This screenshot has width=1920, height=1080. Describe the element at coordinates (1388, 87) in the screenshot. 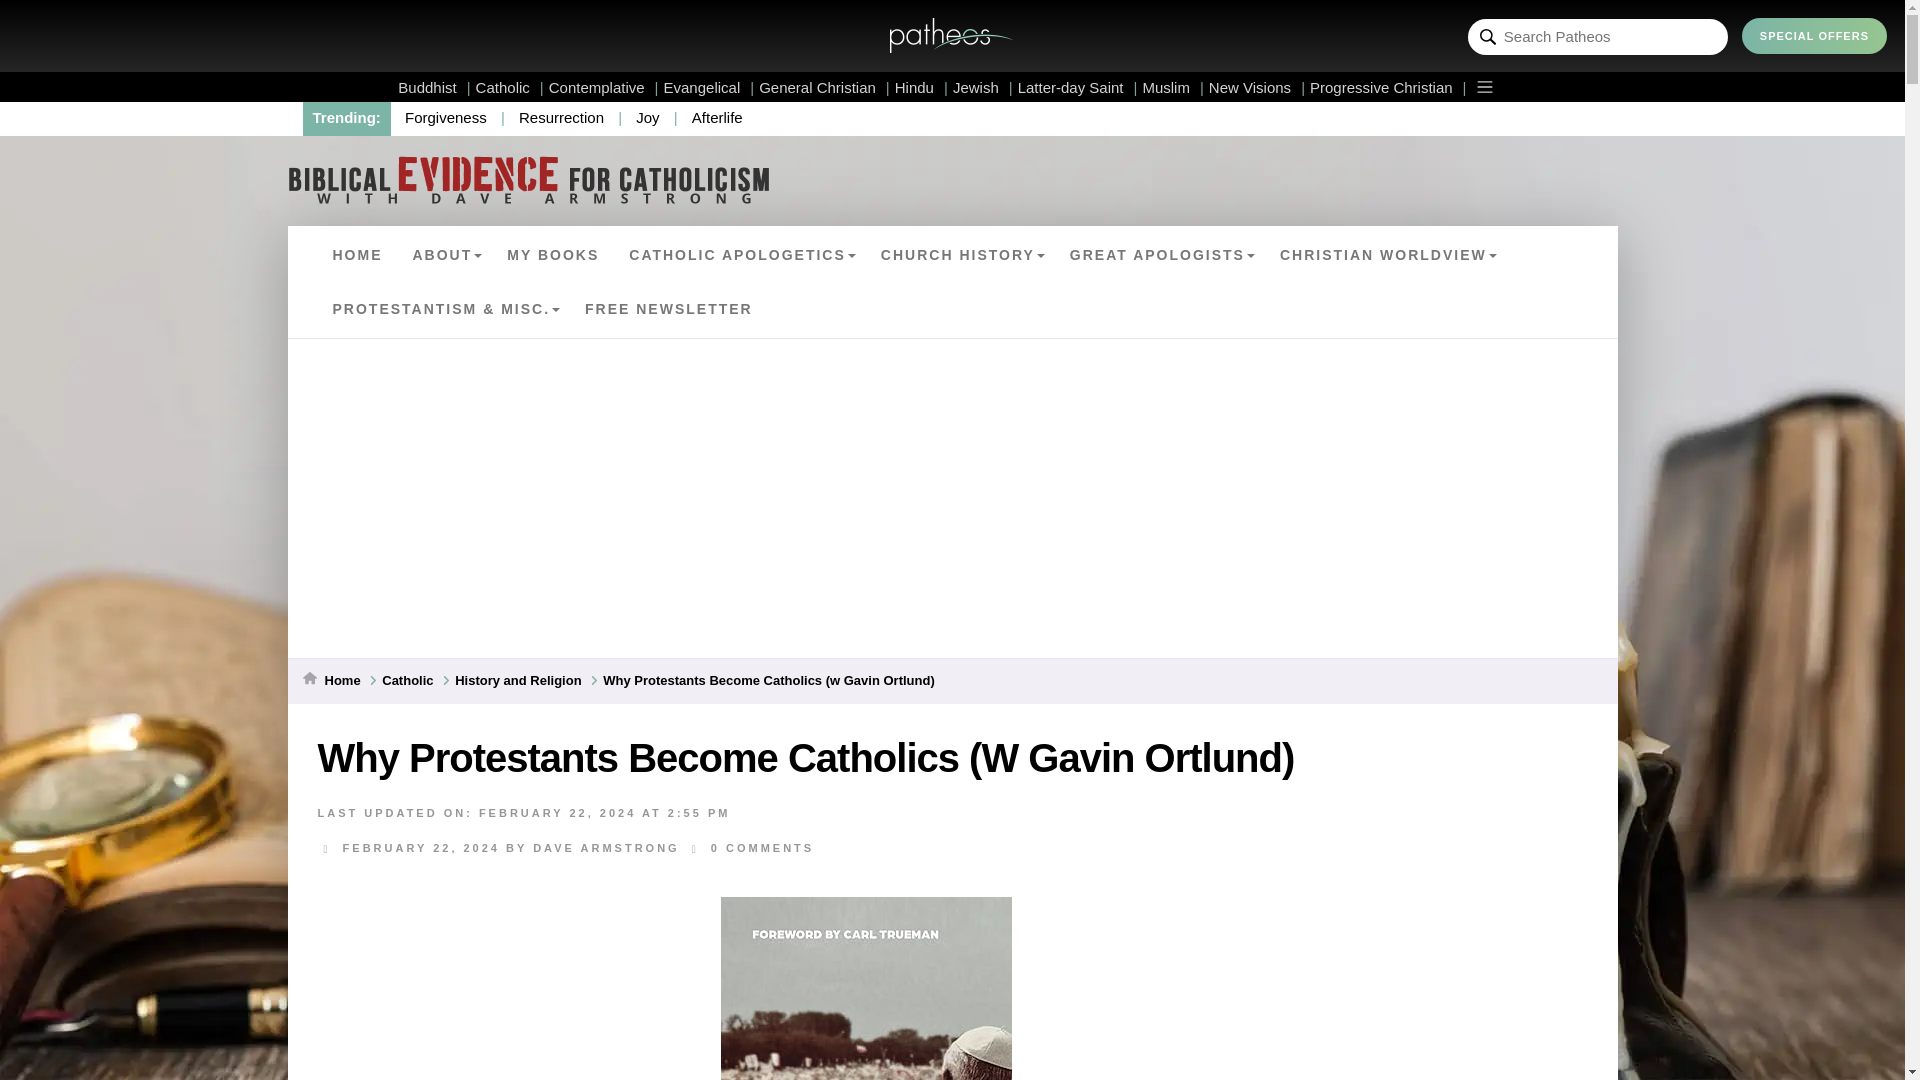

I see `Progressive Christian` at that location.